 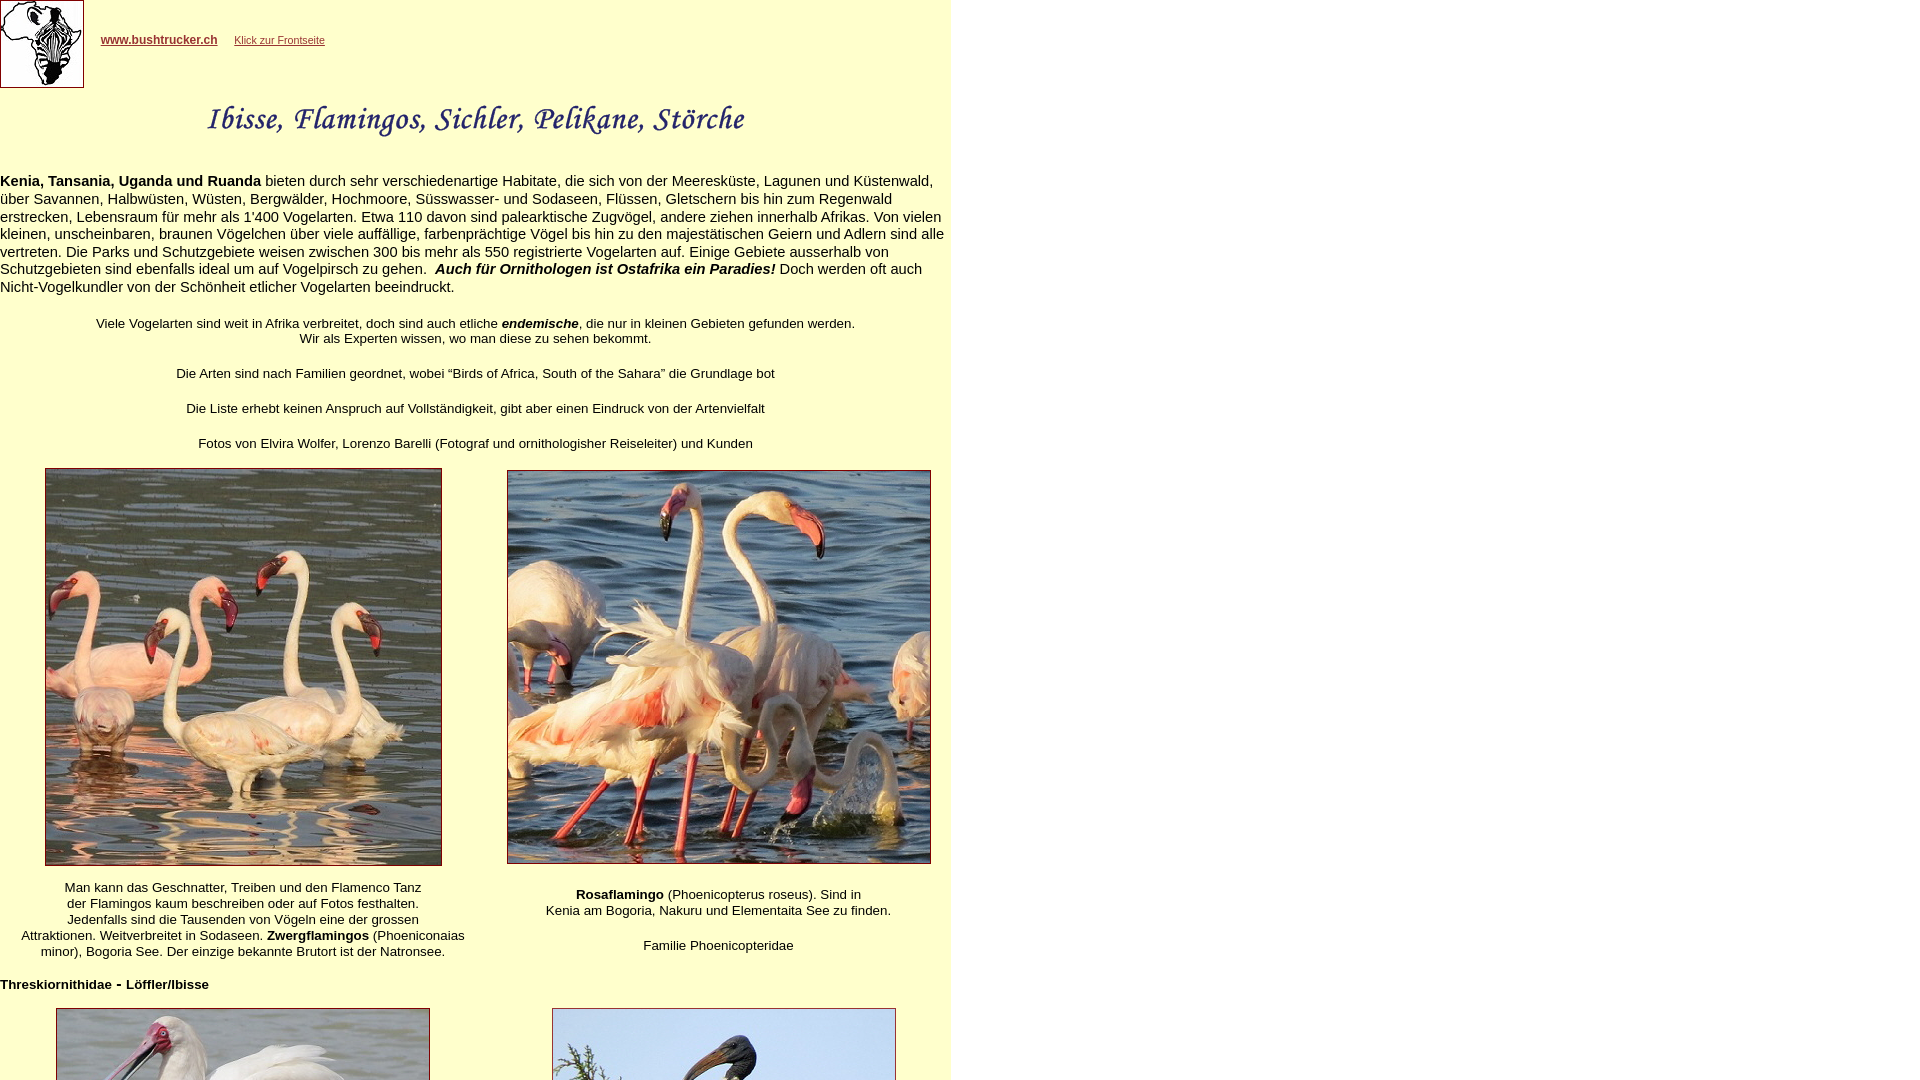 What do you see at coordinates (718, 667) in the screenshot?
I see `Greater Flamingos` at bounding box center [718, 667].